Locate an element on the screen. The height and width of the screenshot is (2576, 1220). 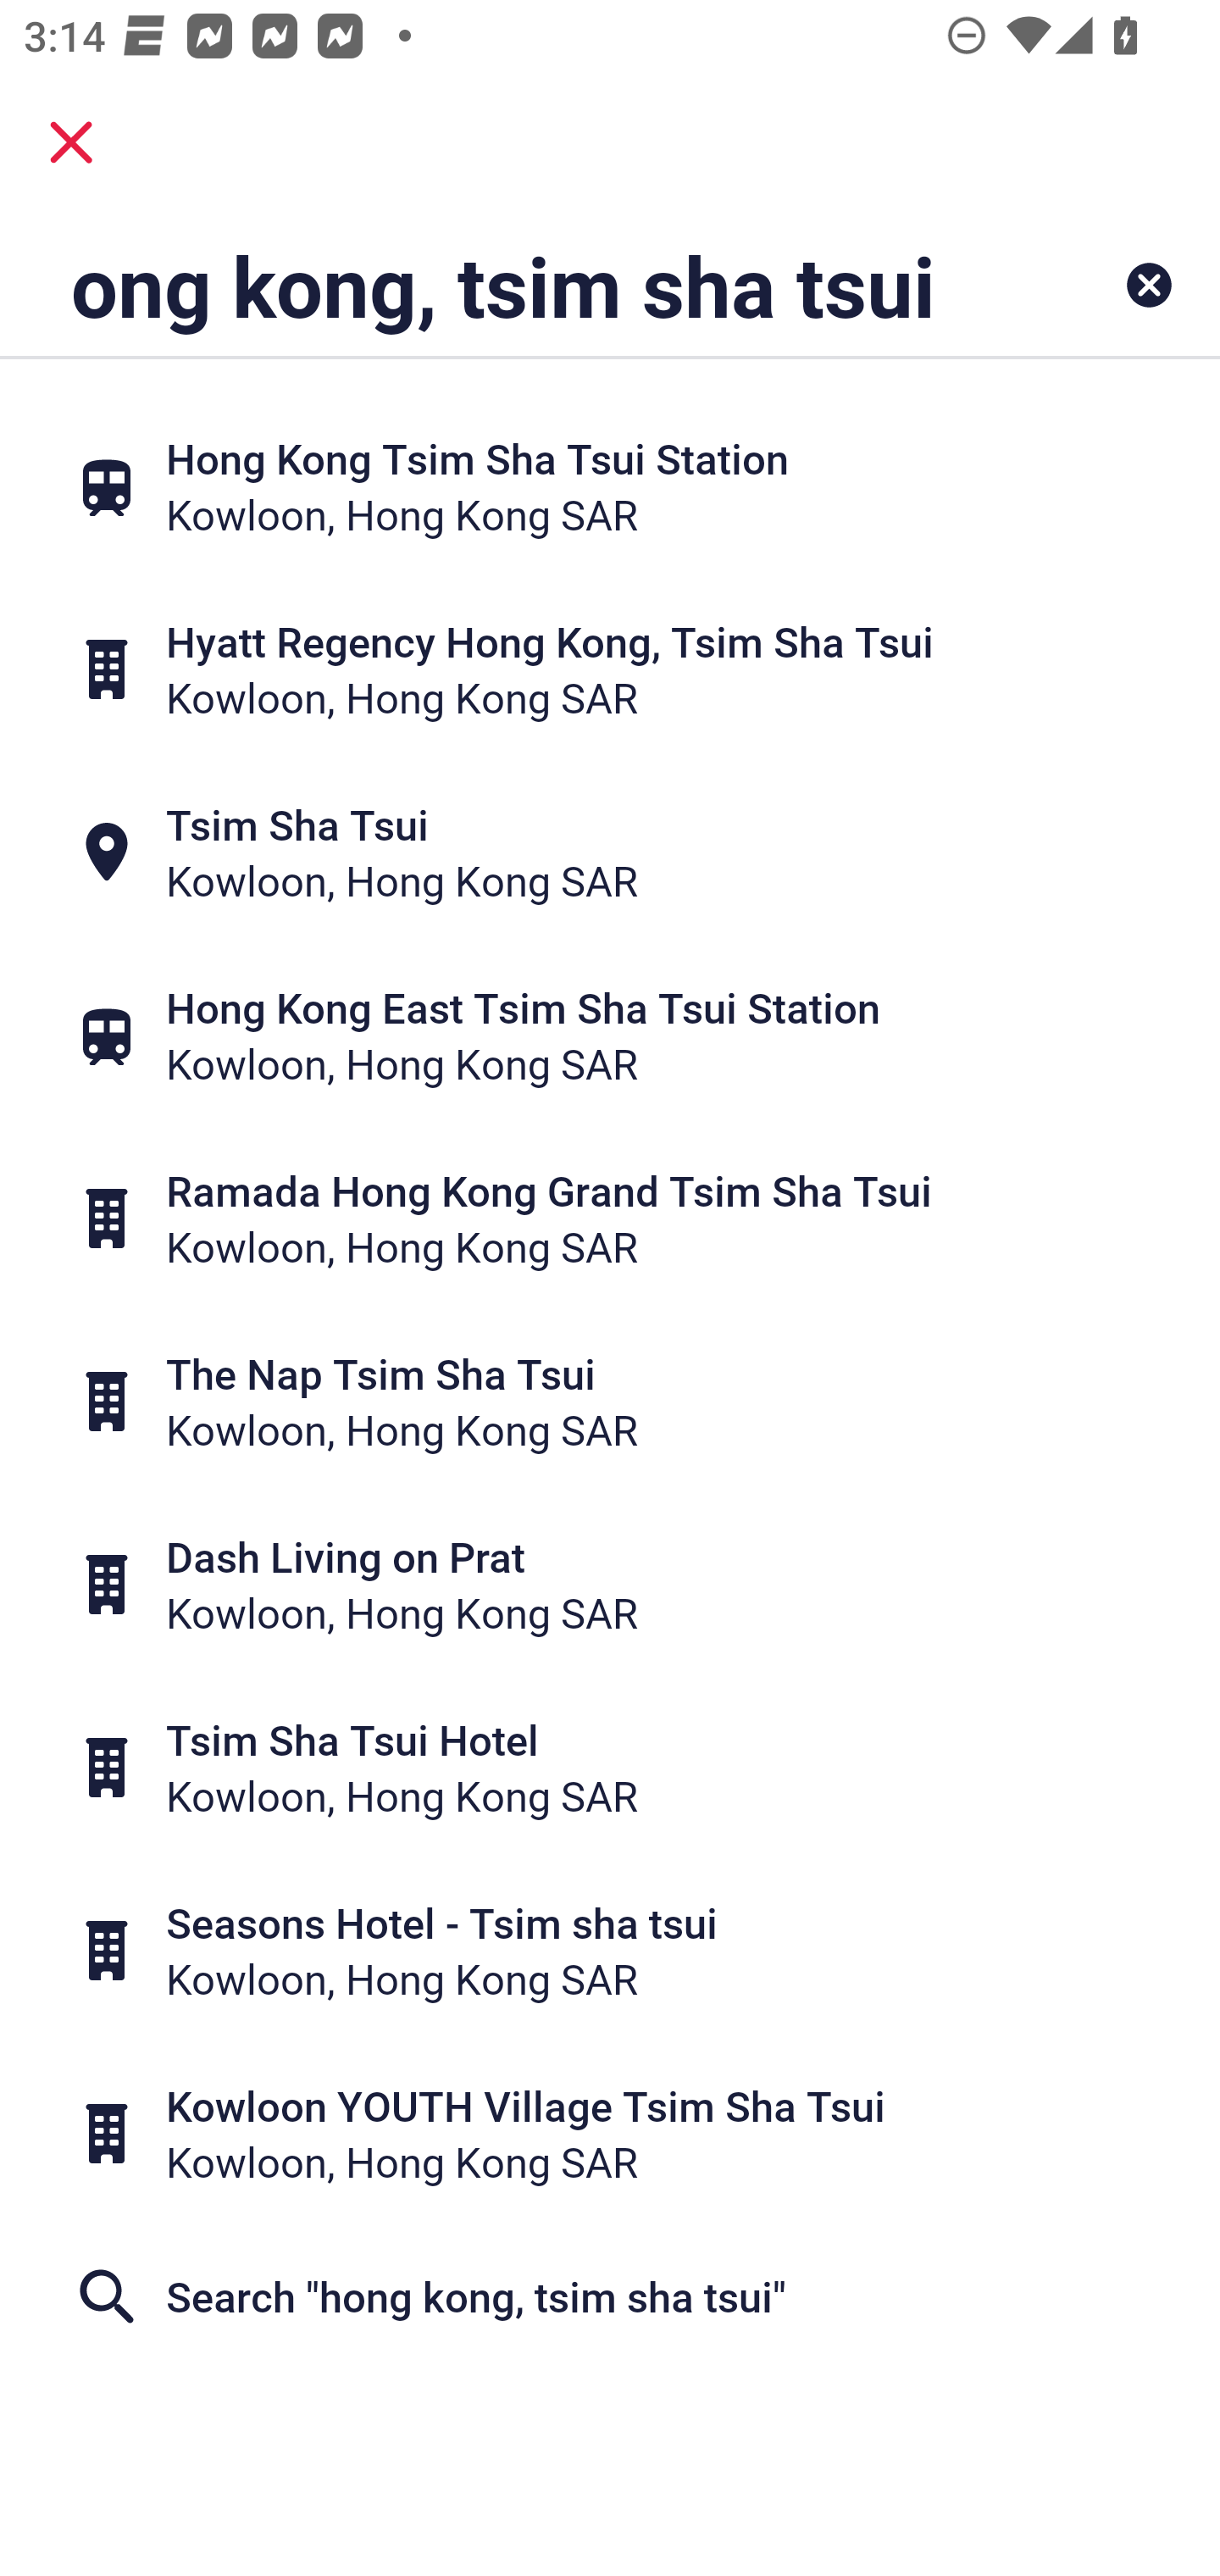
Clear is located at coordinates (1149, 285).